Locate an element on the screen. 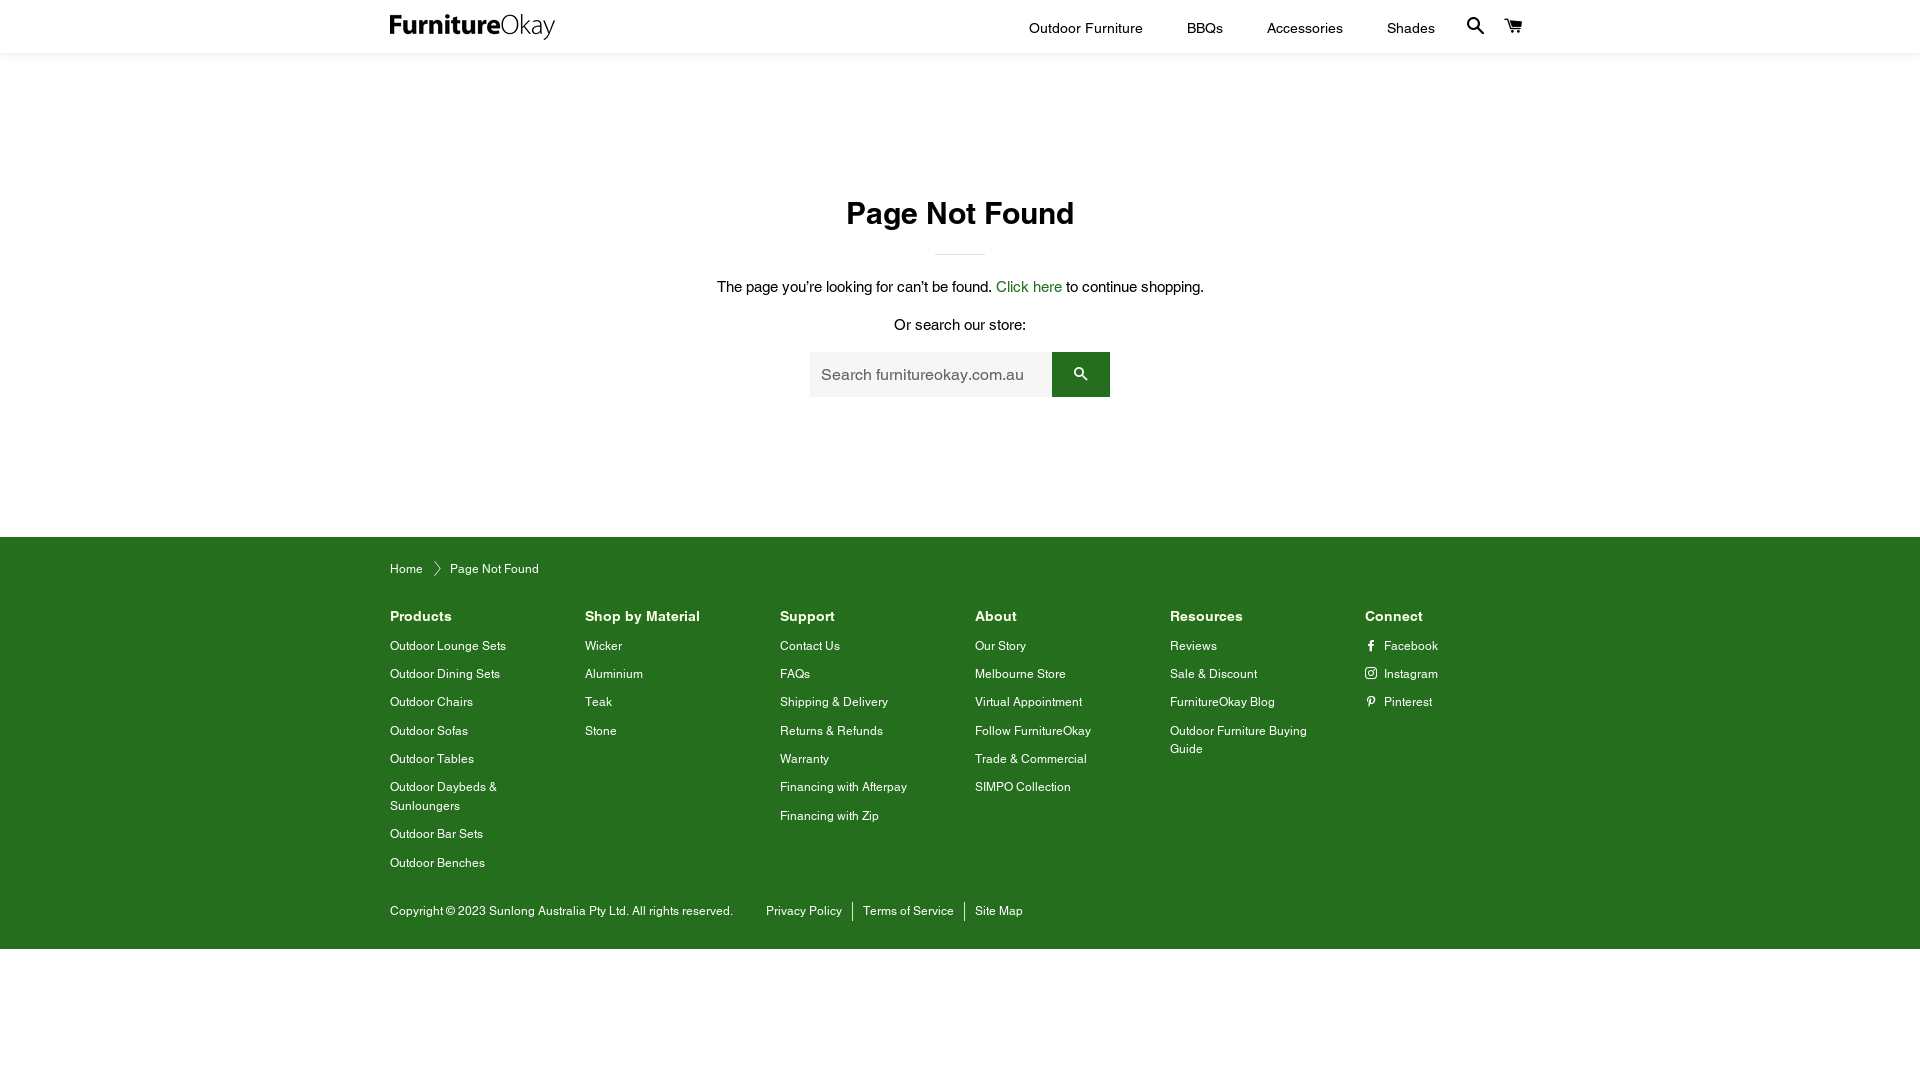 The height and width of the screenshot is (1080, 1920). Financing with Zip is located at coordinates (830, 816).